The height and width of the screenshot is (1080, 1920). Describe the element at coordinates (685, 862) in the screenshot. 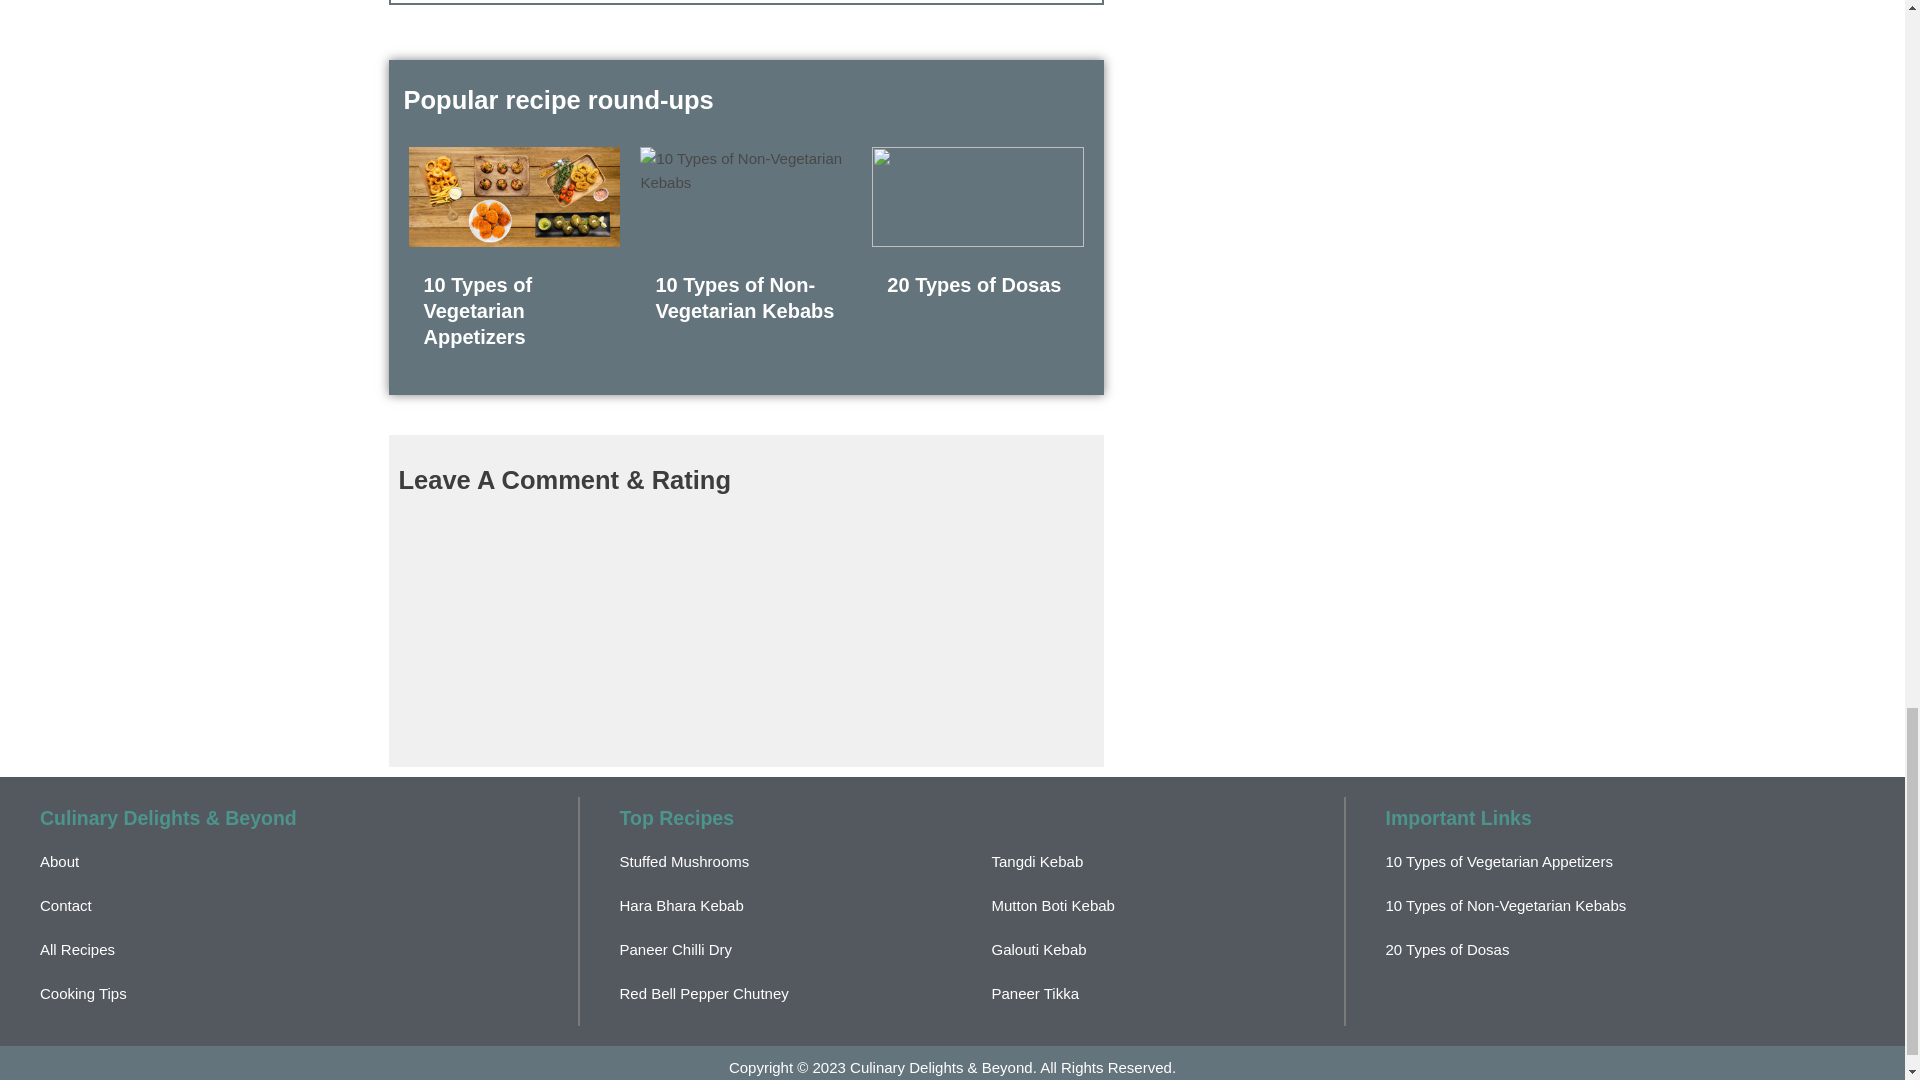

I see `Stuffed Mushrooms` at that location.